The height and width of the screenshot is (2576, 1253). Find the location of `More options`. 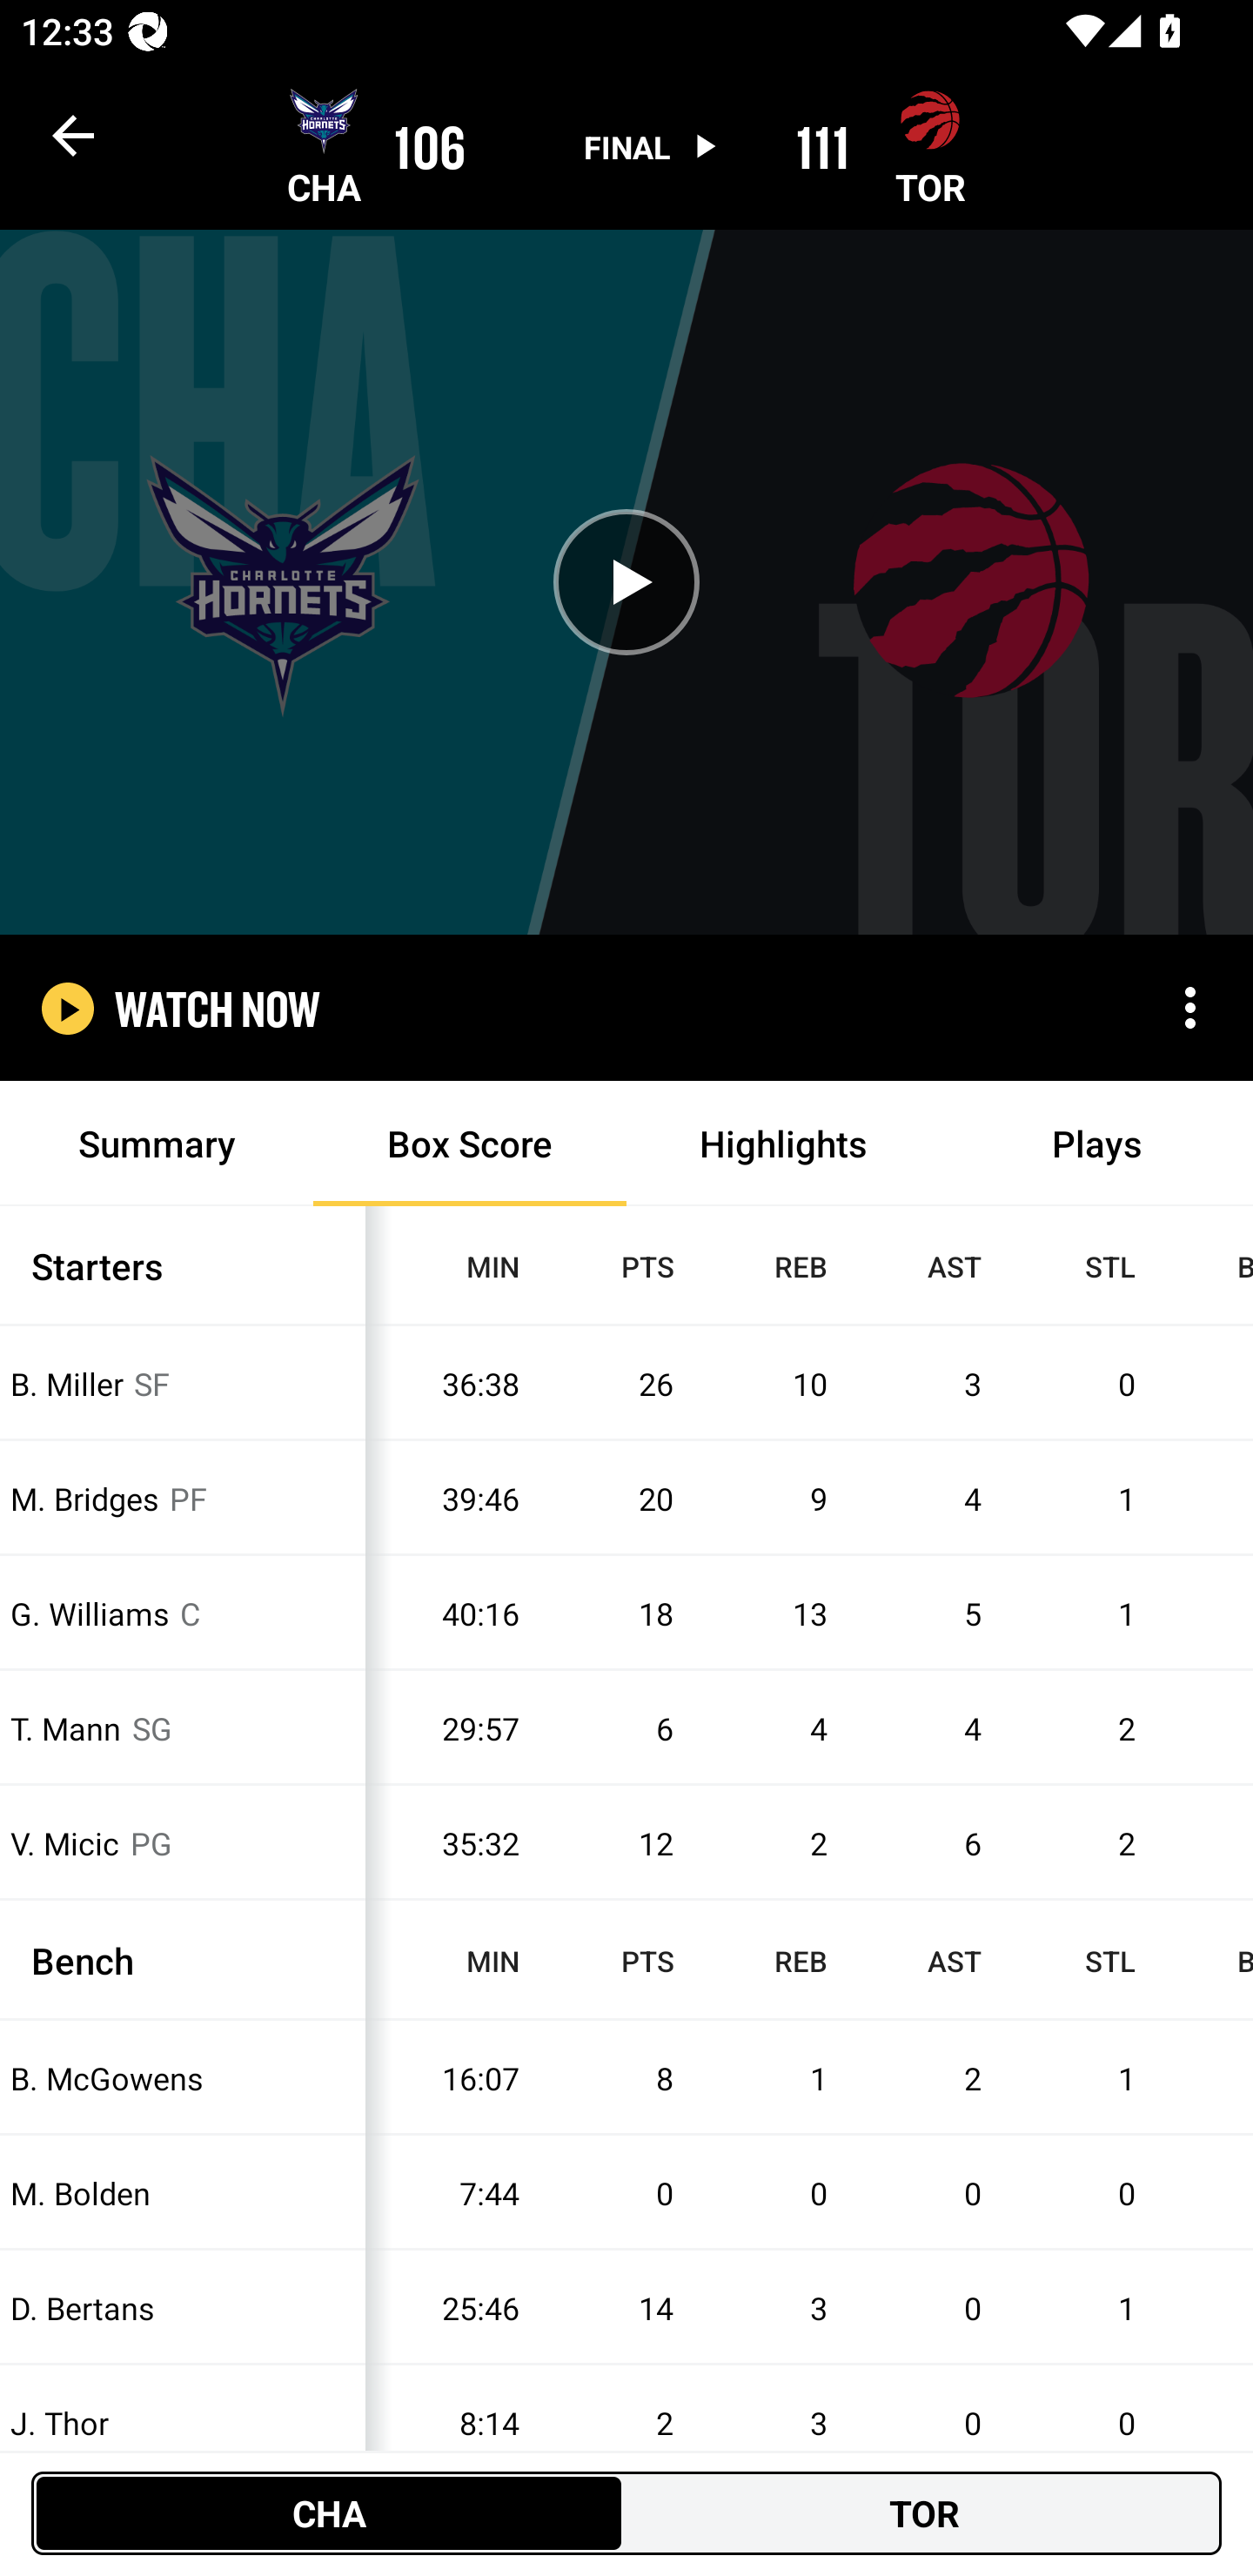

More options is located at coordinates (1190, 1008).